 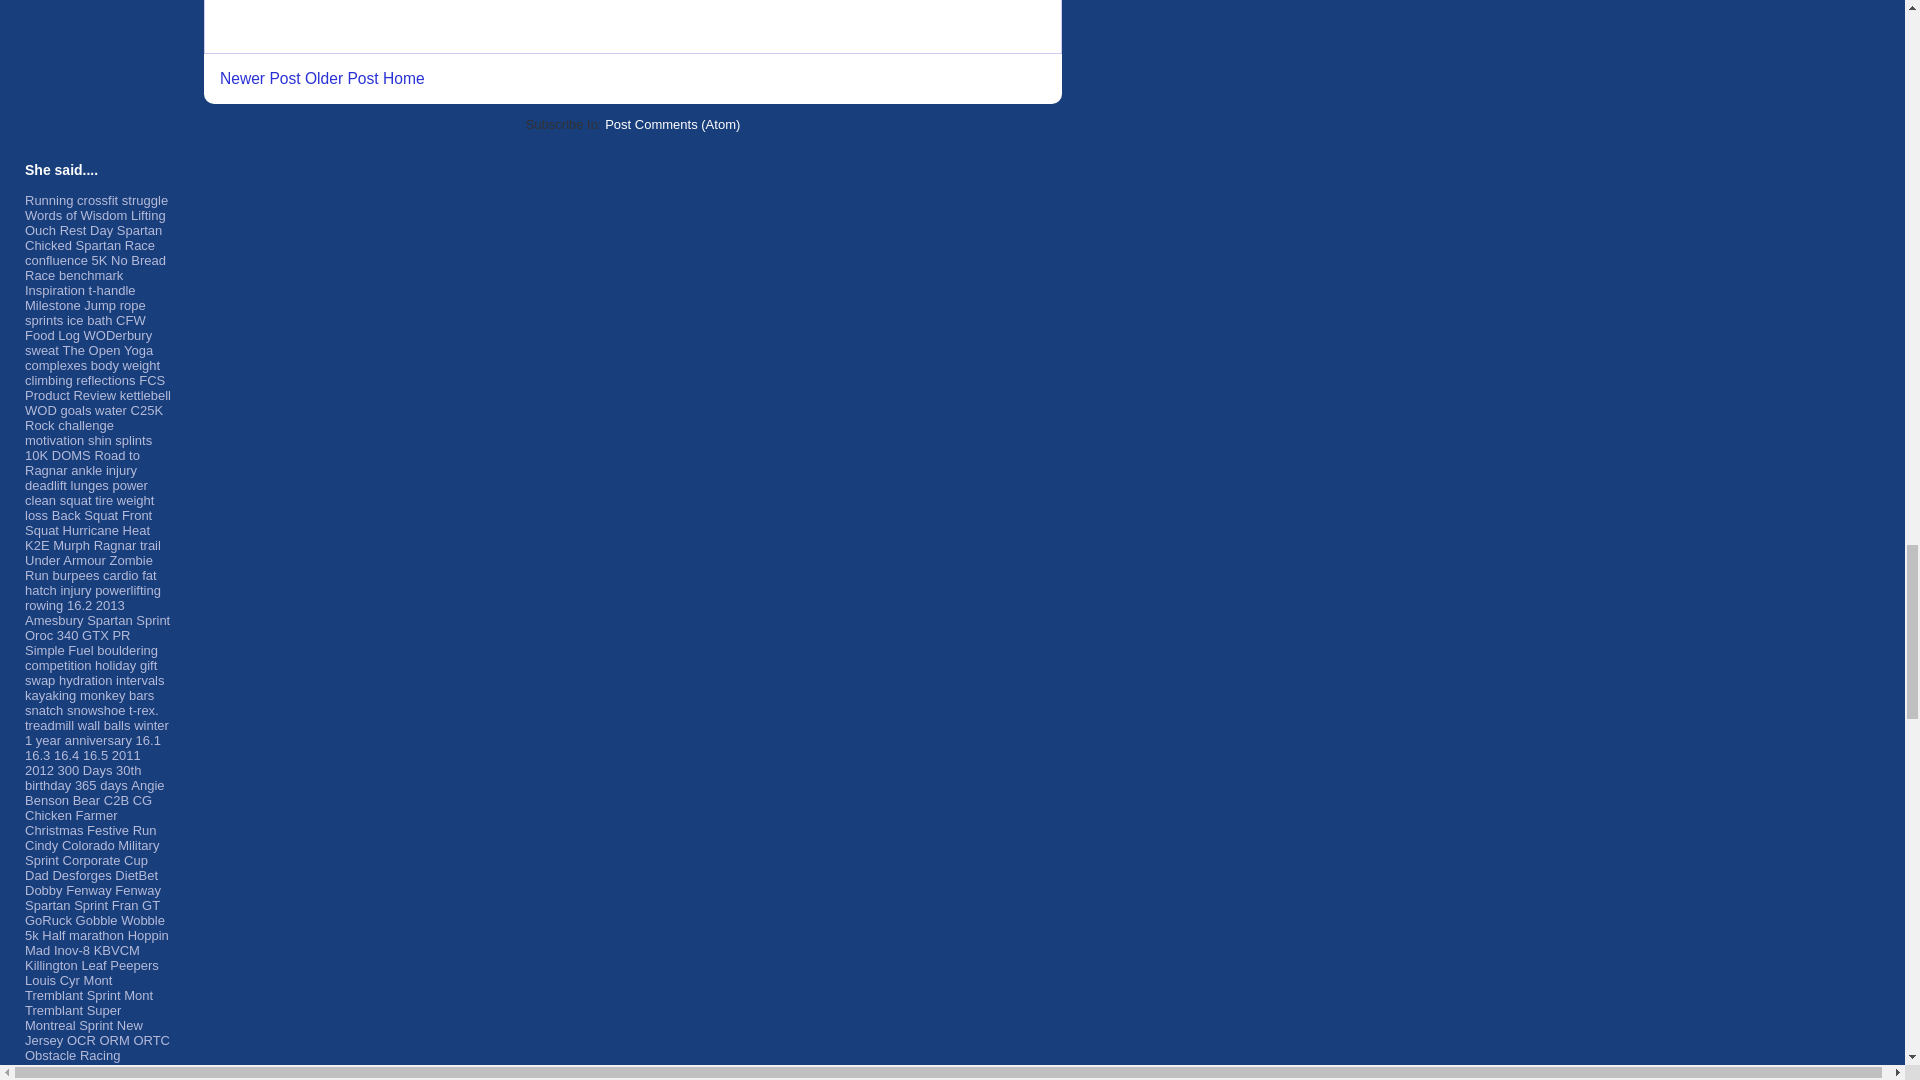 What do you see at coordinates (40, 230) in the screenshot?
I see `Ouch` at bounding box center [40, 230].